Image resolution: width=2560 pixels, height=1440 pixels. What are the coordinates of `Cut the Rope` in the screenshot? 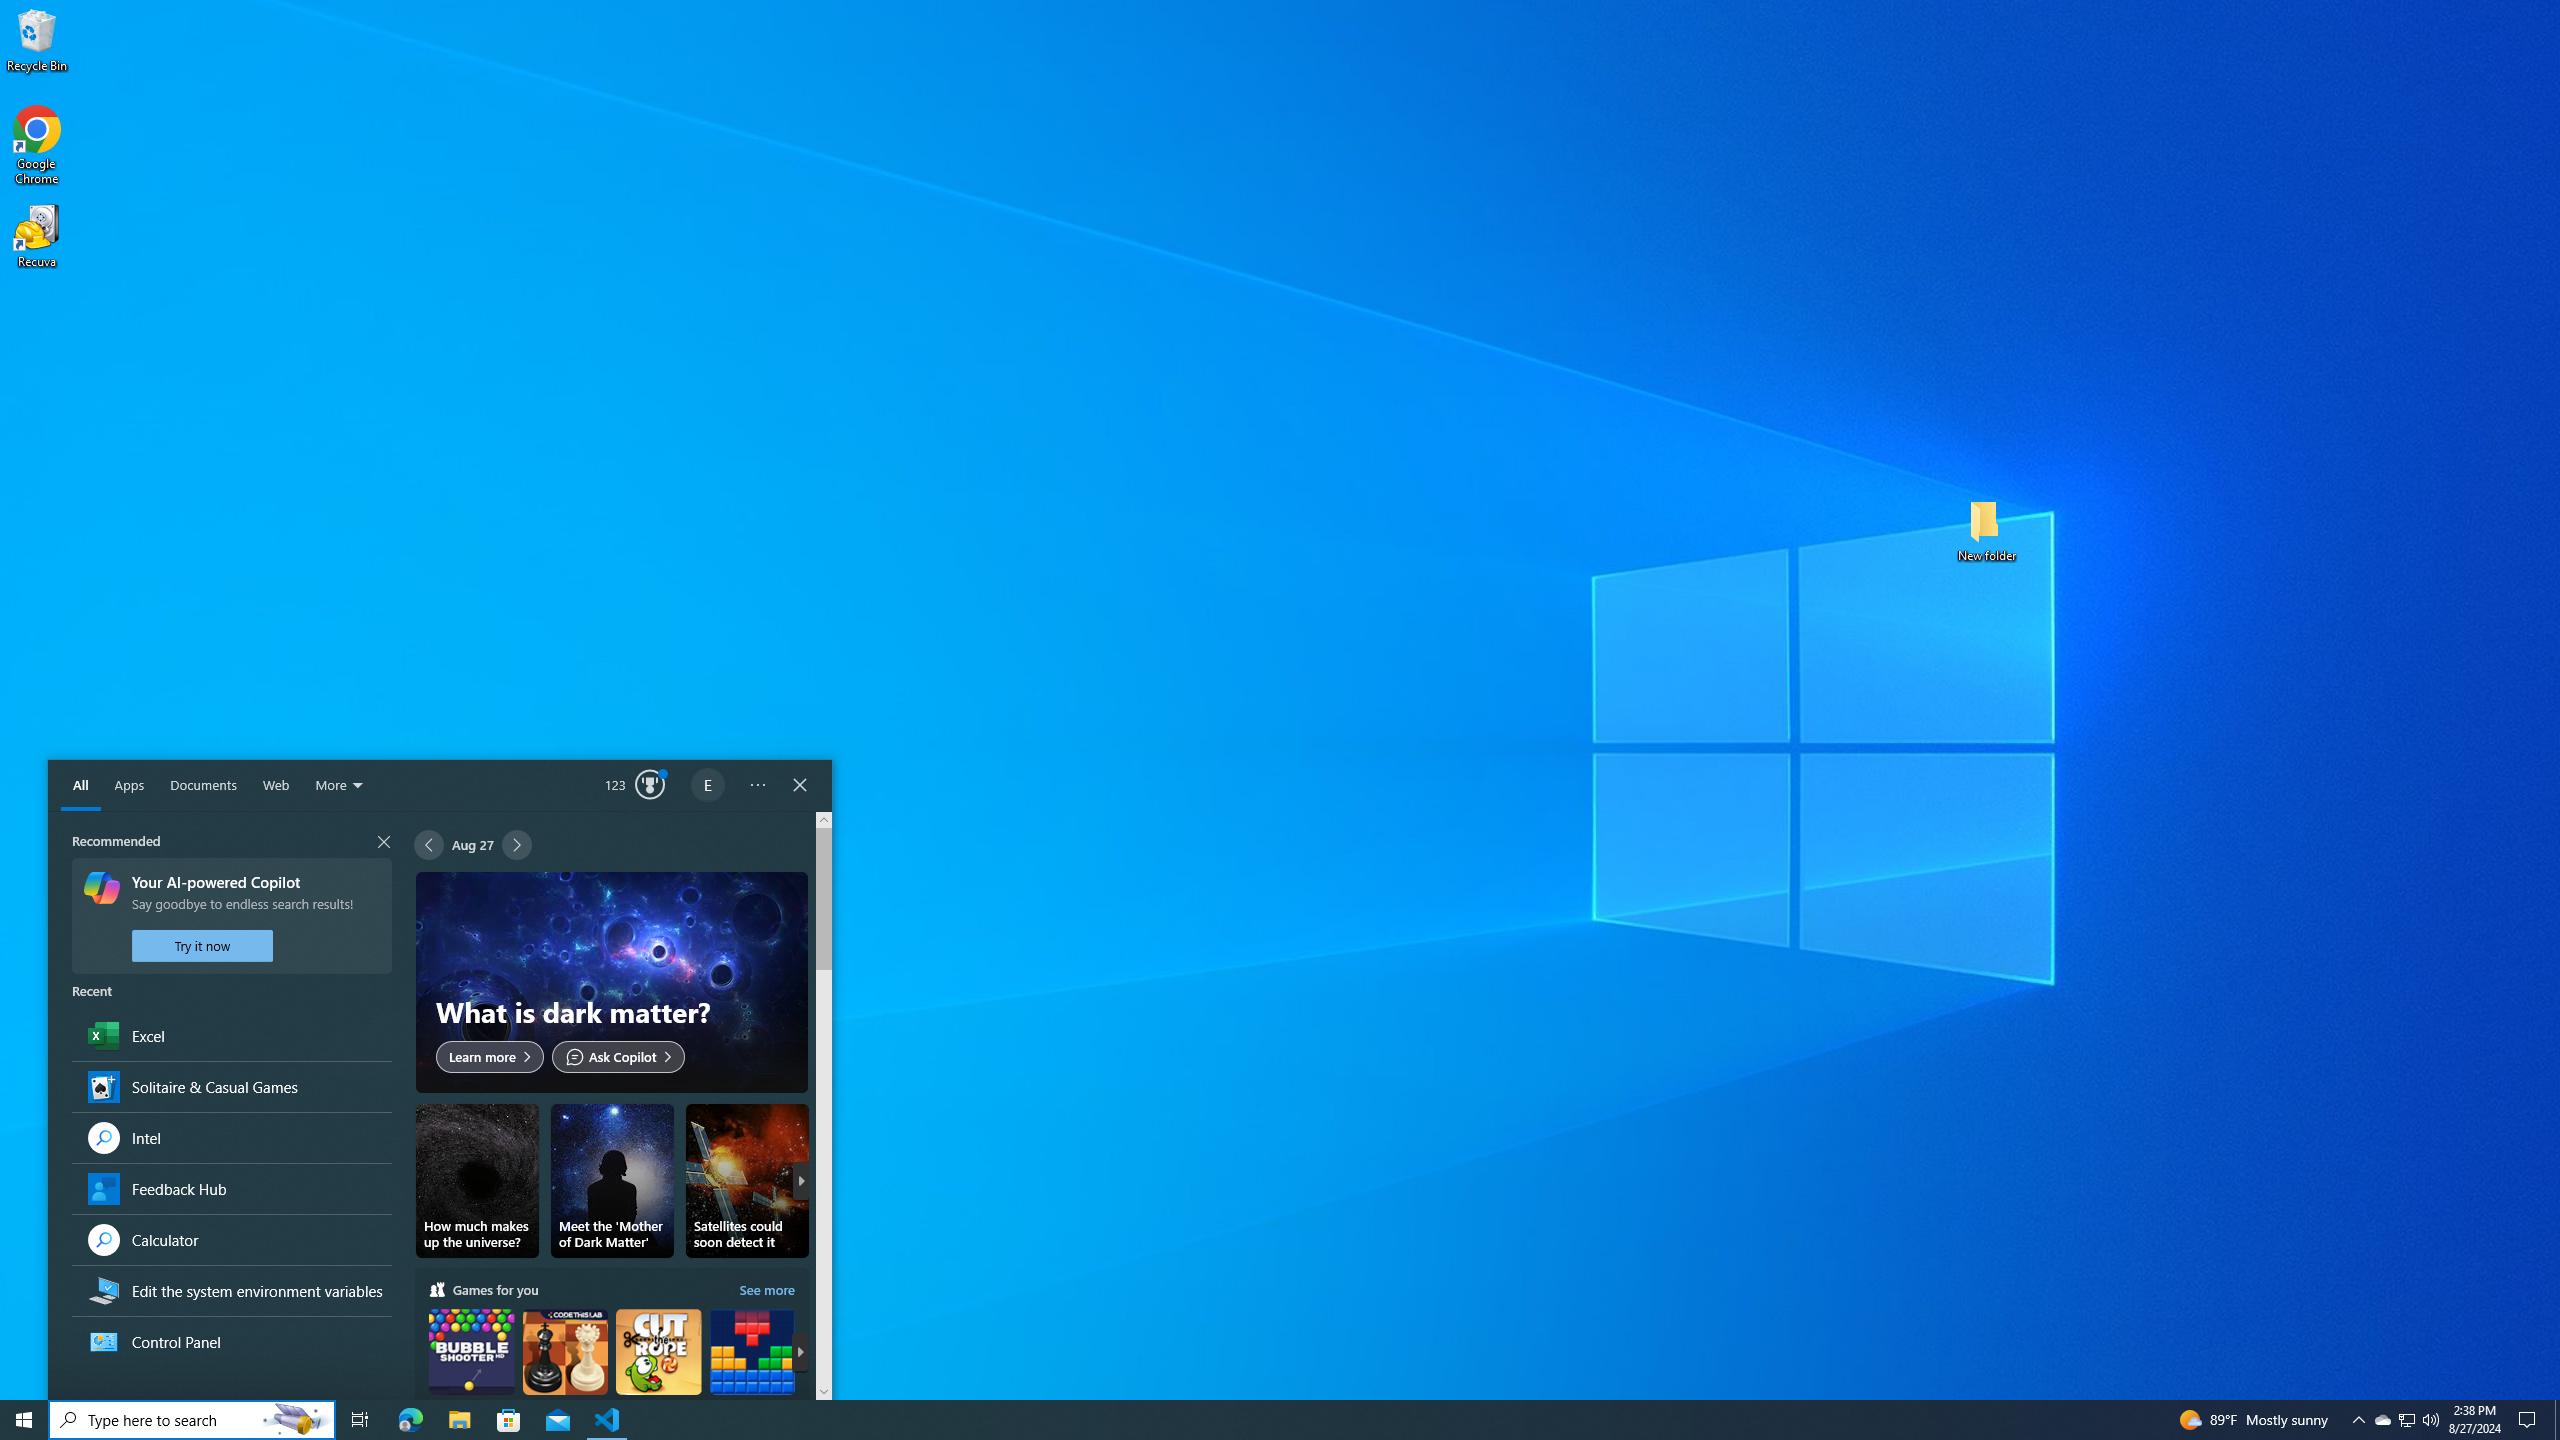 It's located at (658, 1369).